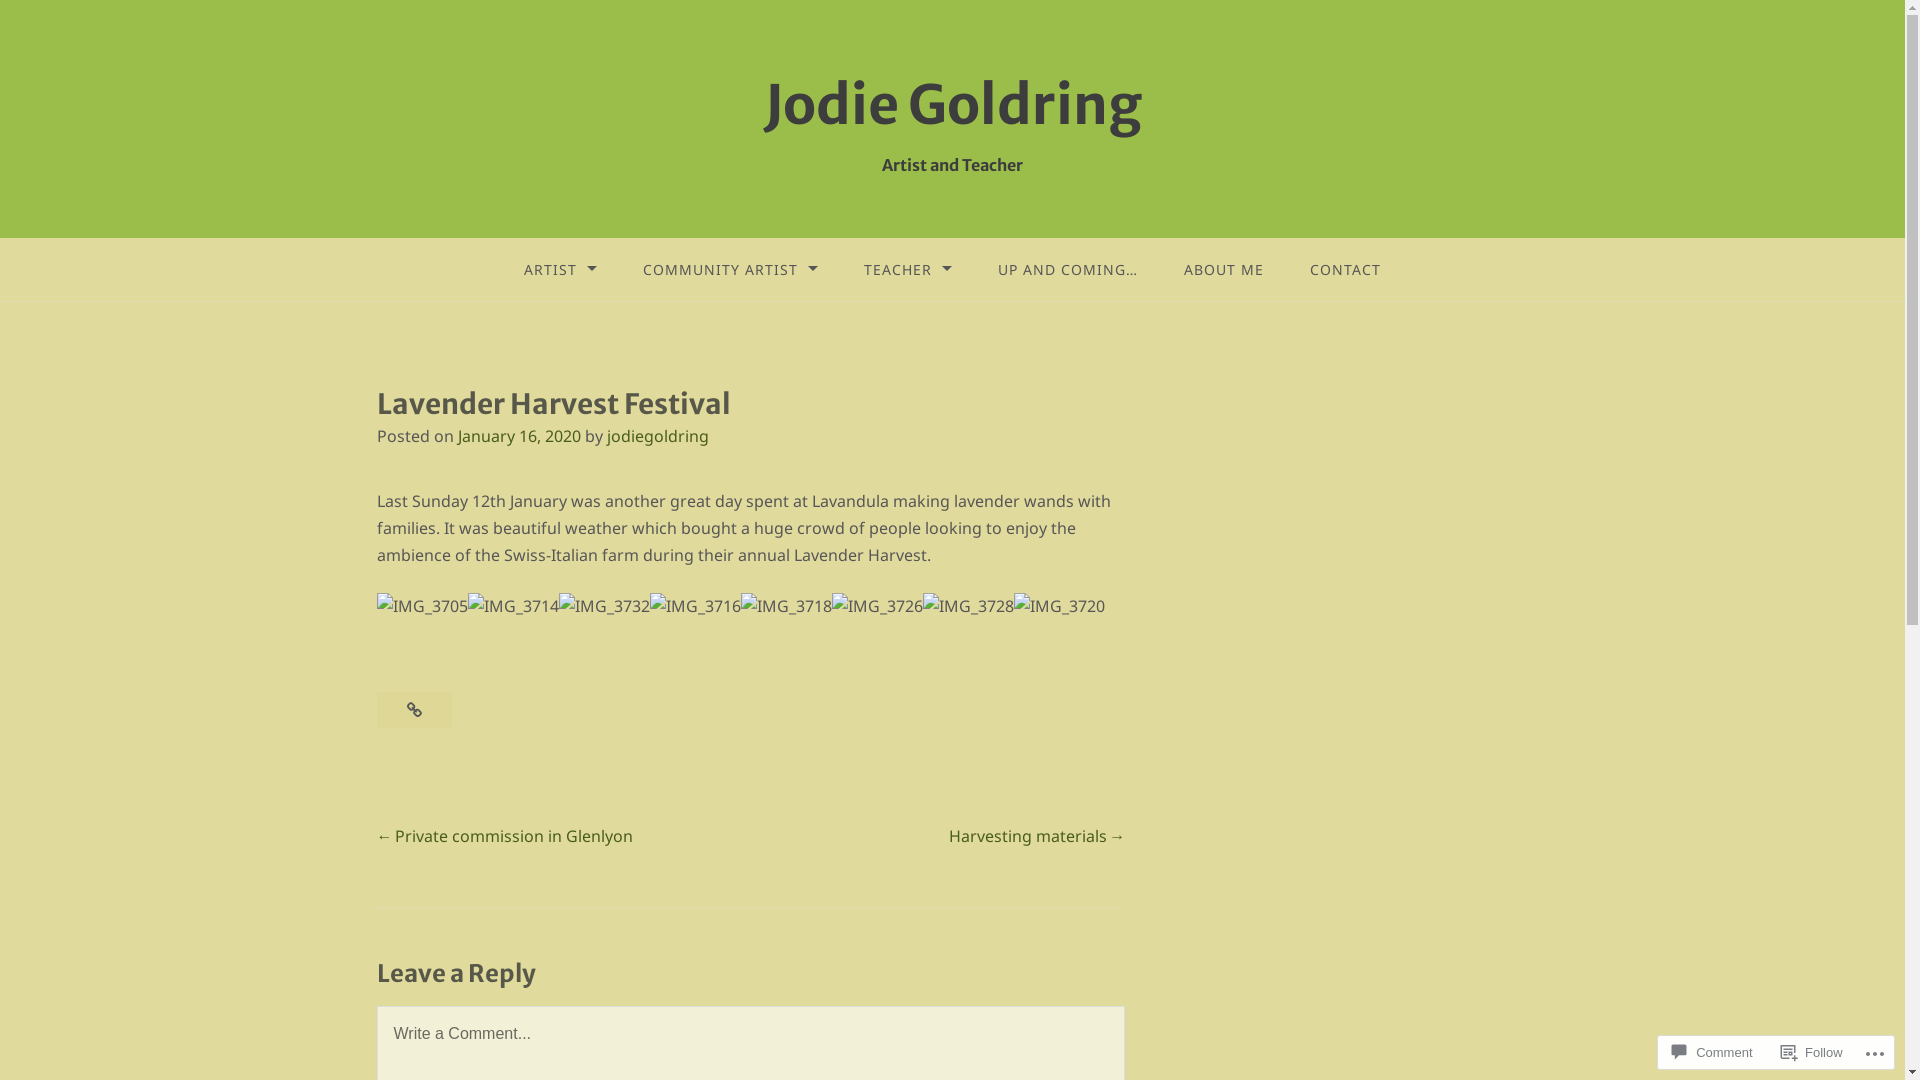 The height and width of the screenshot is (1080, 1920). Describe the element at coordinates (908, 270) in the screenshot. I see `TEACHER` at that location.